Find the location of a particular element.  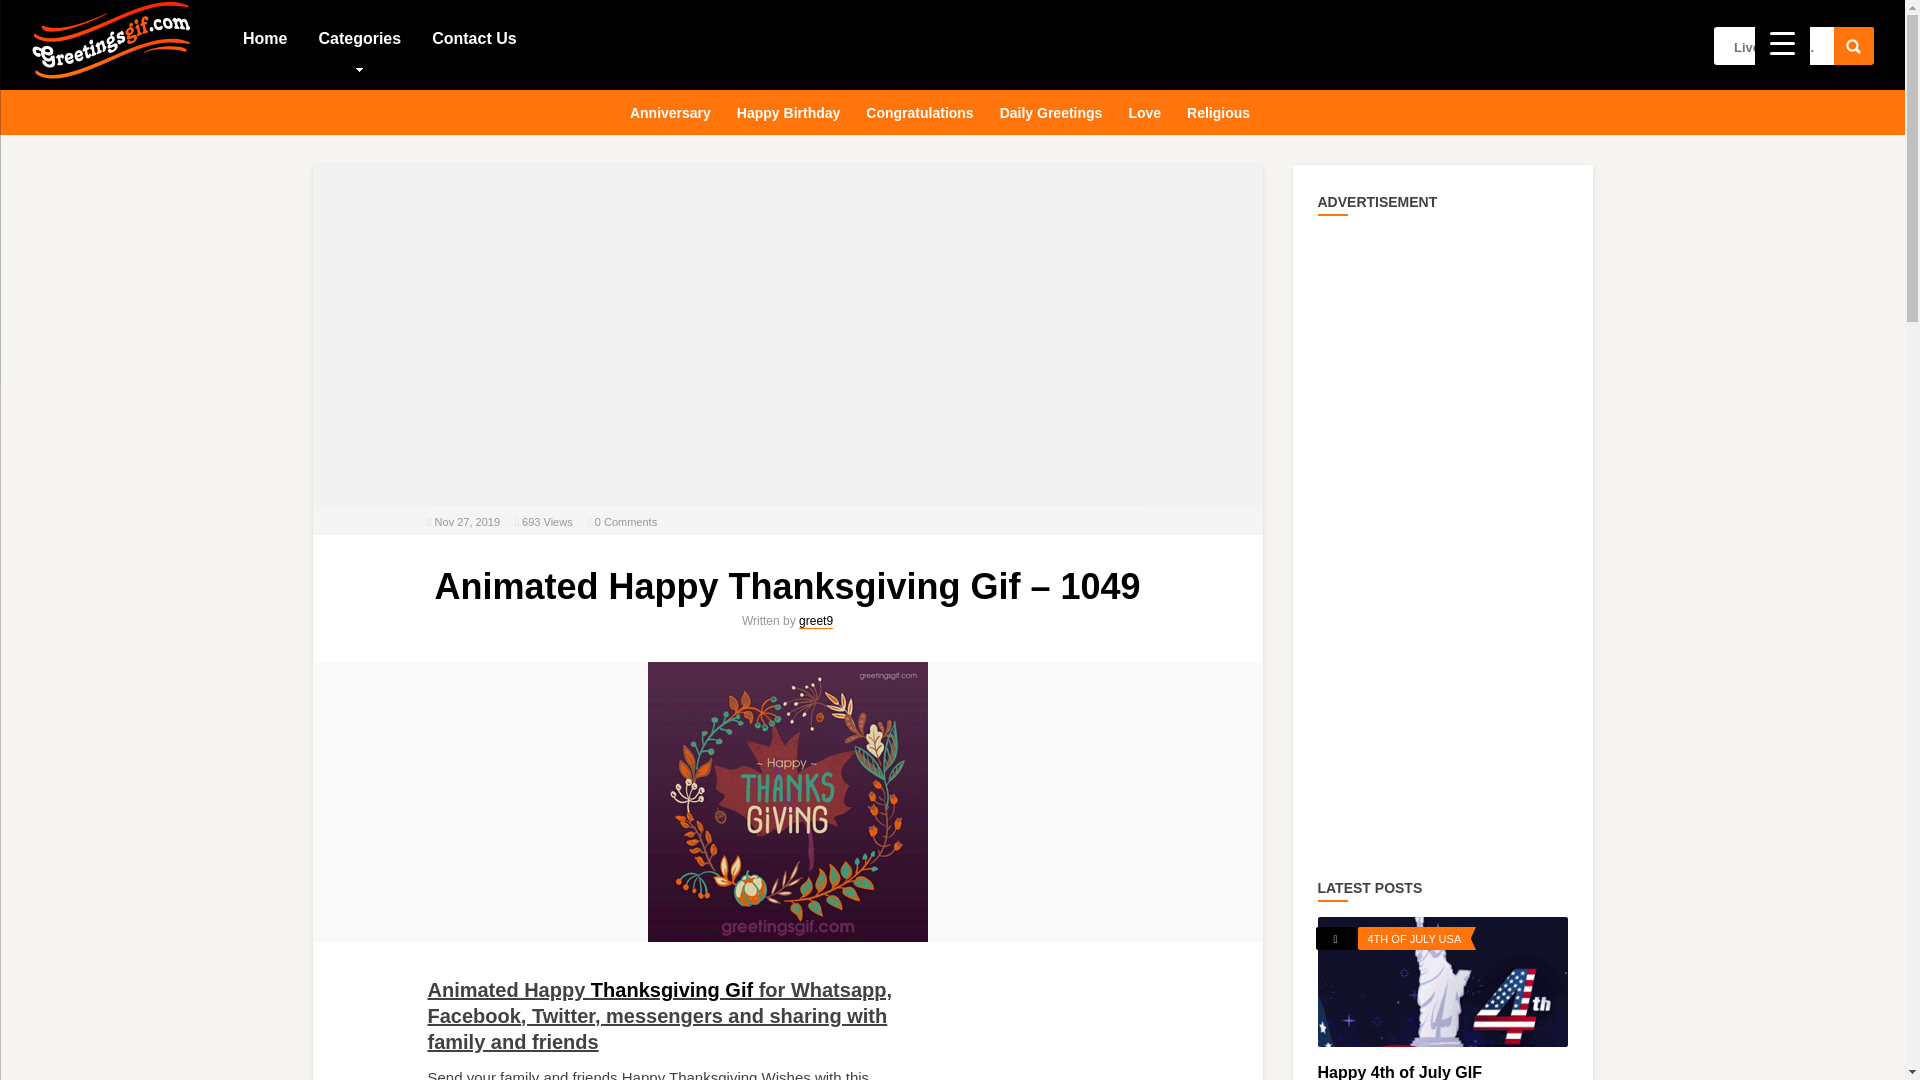

Happy Birthday is located at coordinates (788, 110).